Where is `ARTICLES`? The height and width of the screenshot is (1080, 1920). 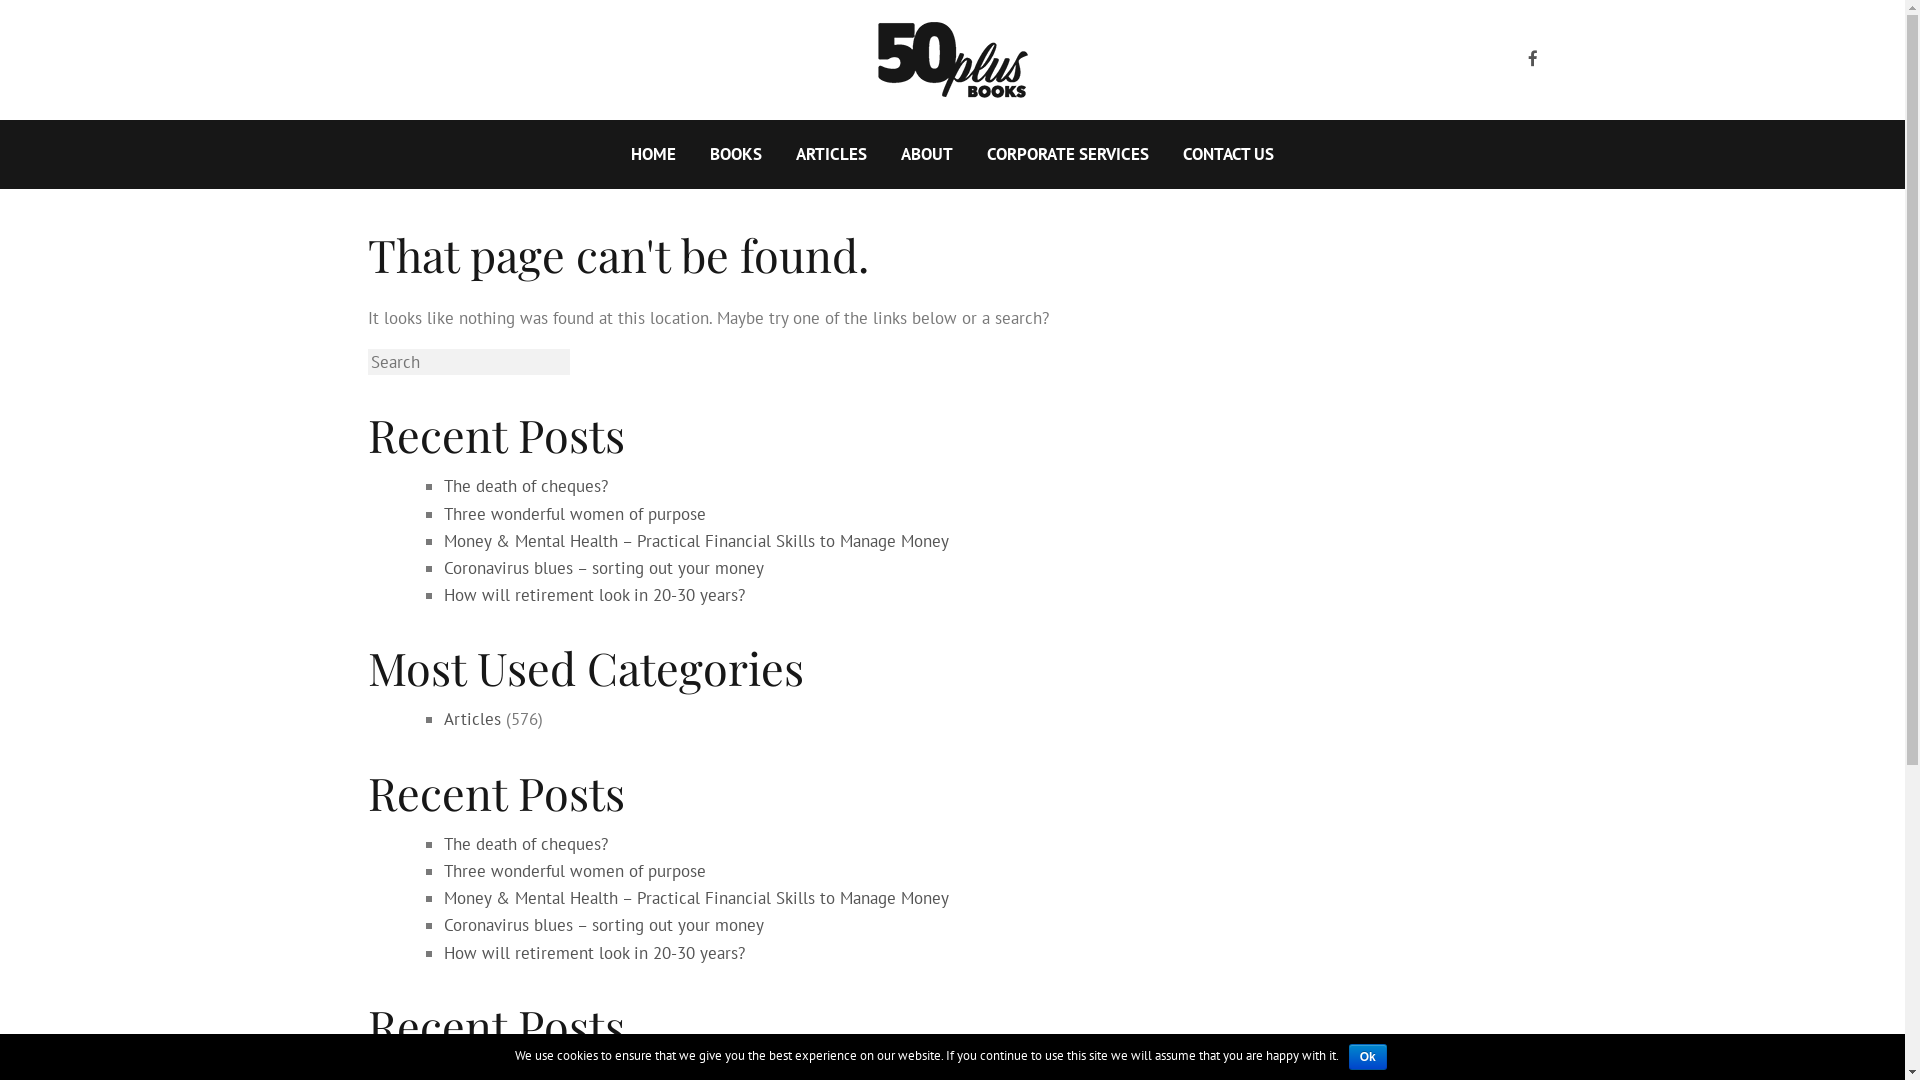 ARTICLES is located at coordinates (832, 154).